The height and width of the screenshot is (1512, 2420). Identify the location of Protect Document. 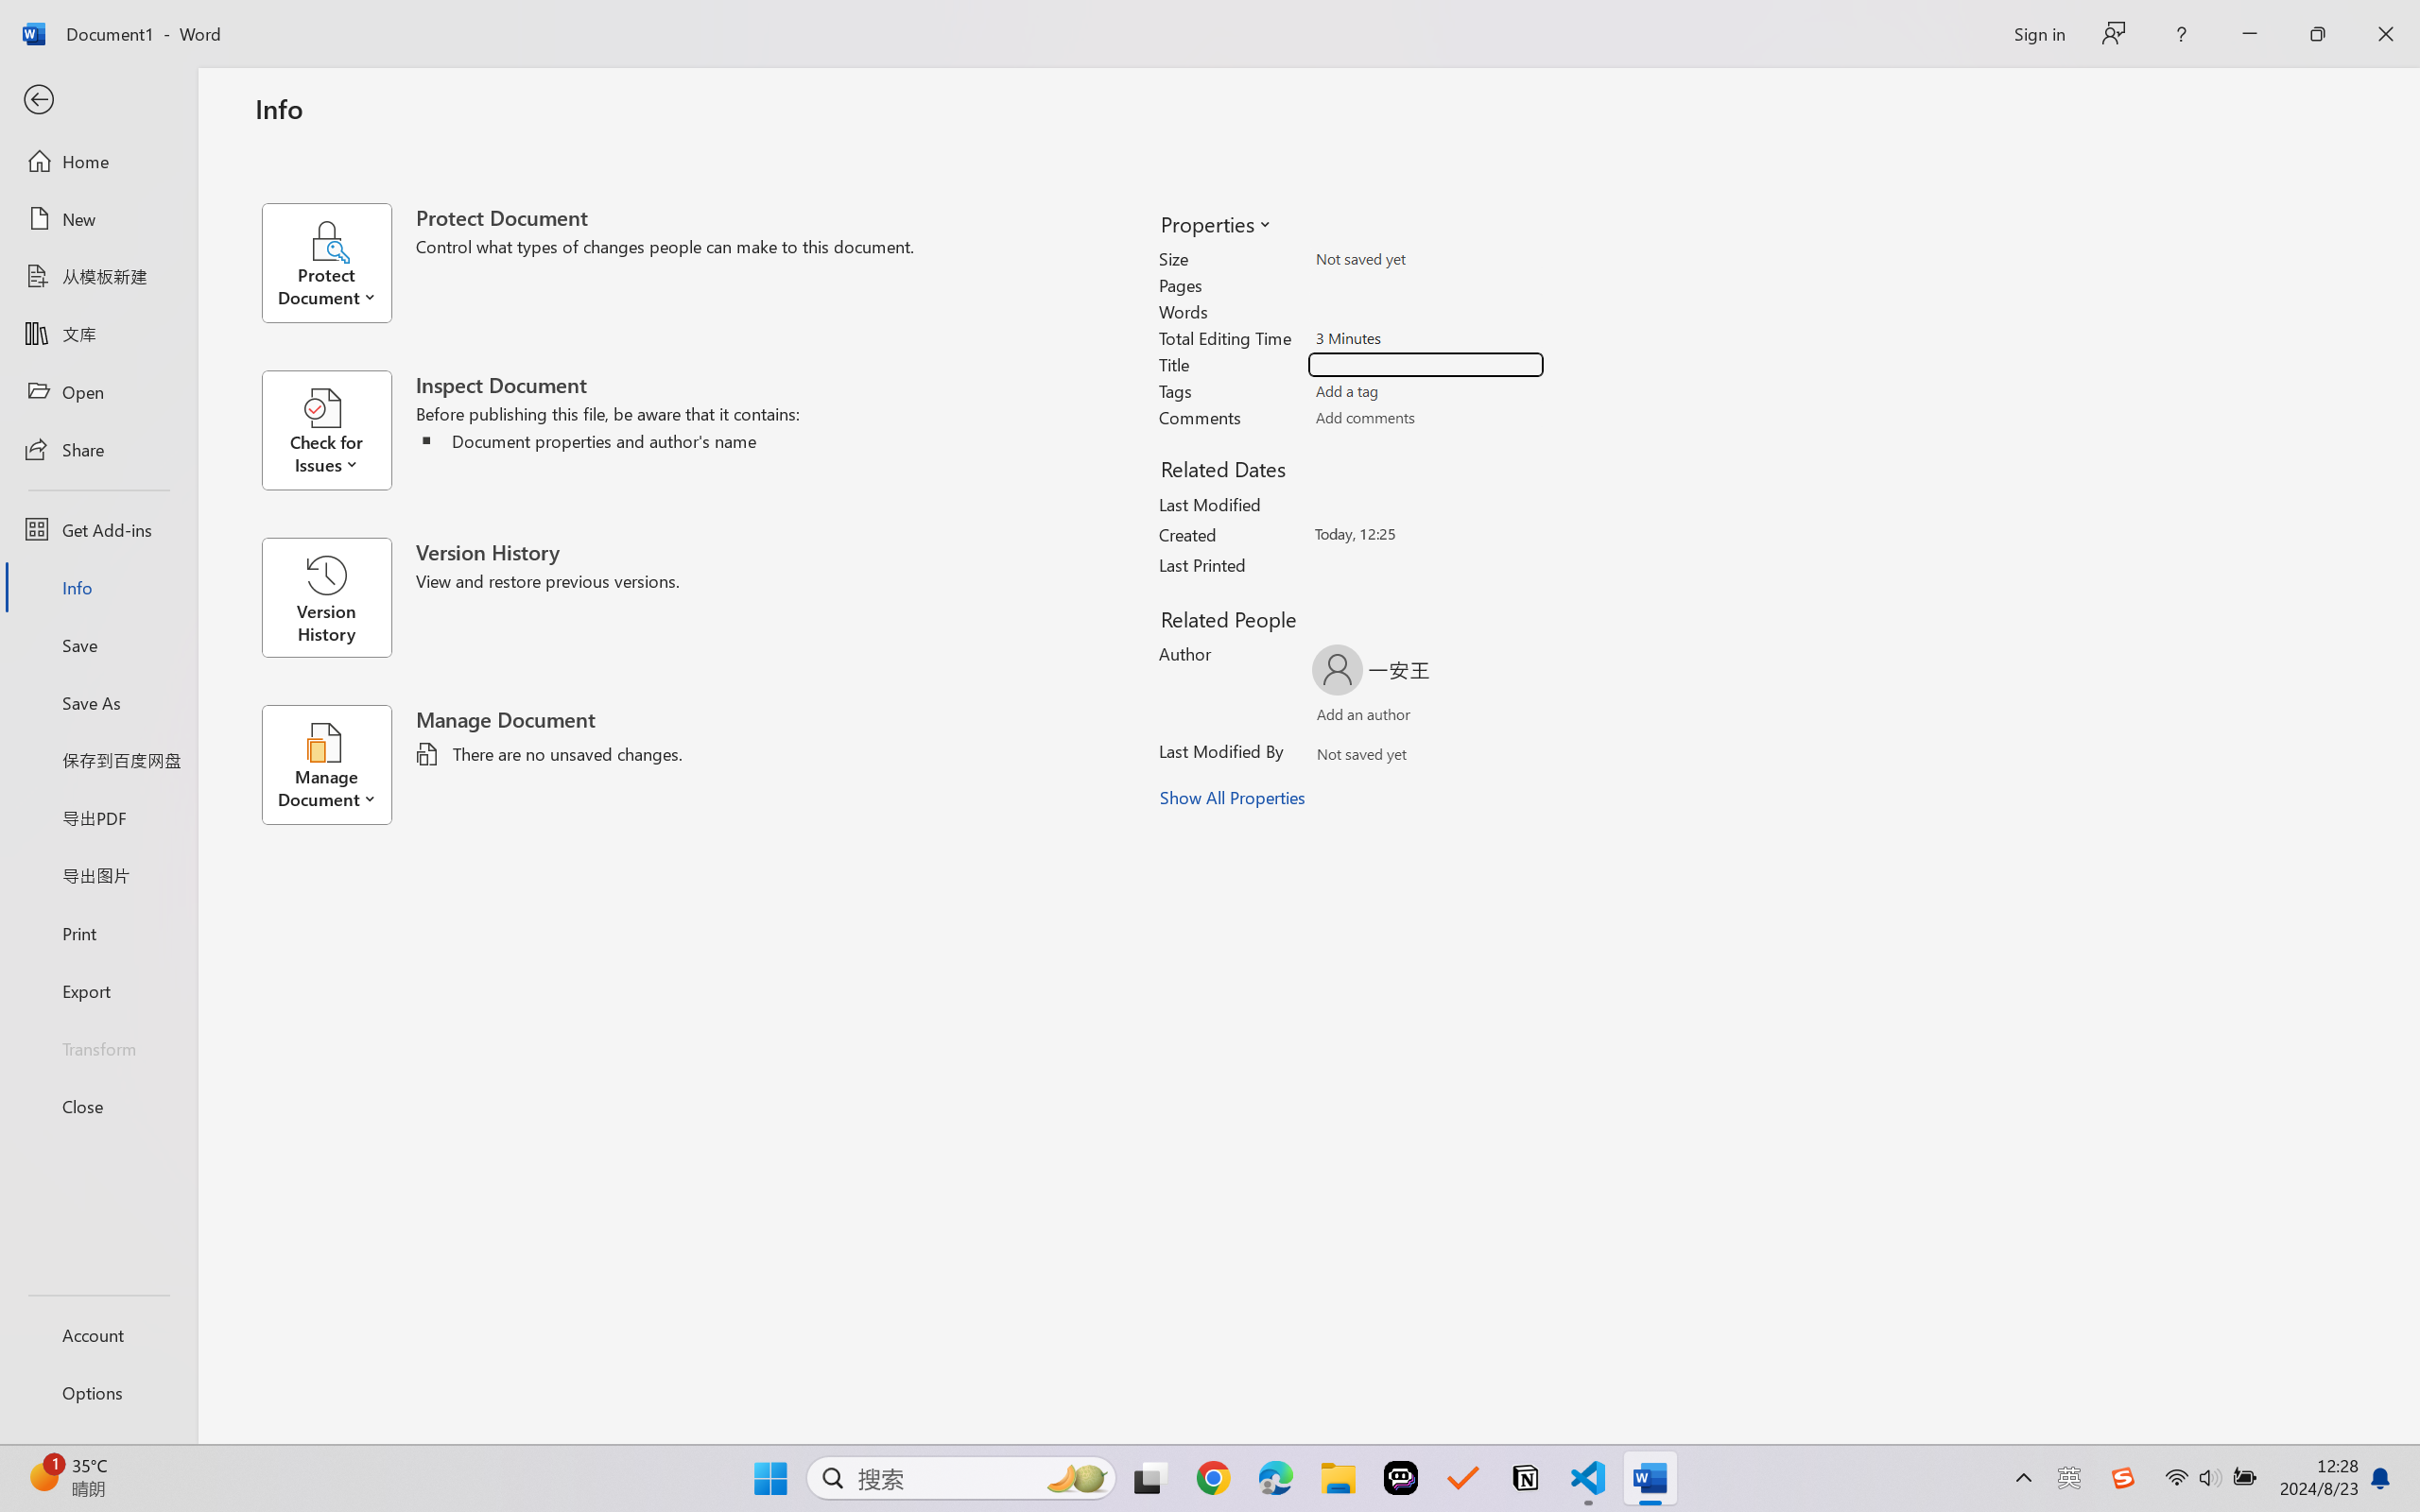
(338, 263).